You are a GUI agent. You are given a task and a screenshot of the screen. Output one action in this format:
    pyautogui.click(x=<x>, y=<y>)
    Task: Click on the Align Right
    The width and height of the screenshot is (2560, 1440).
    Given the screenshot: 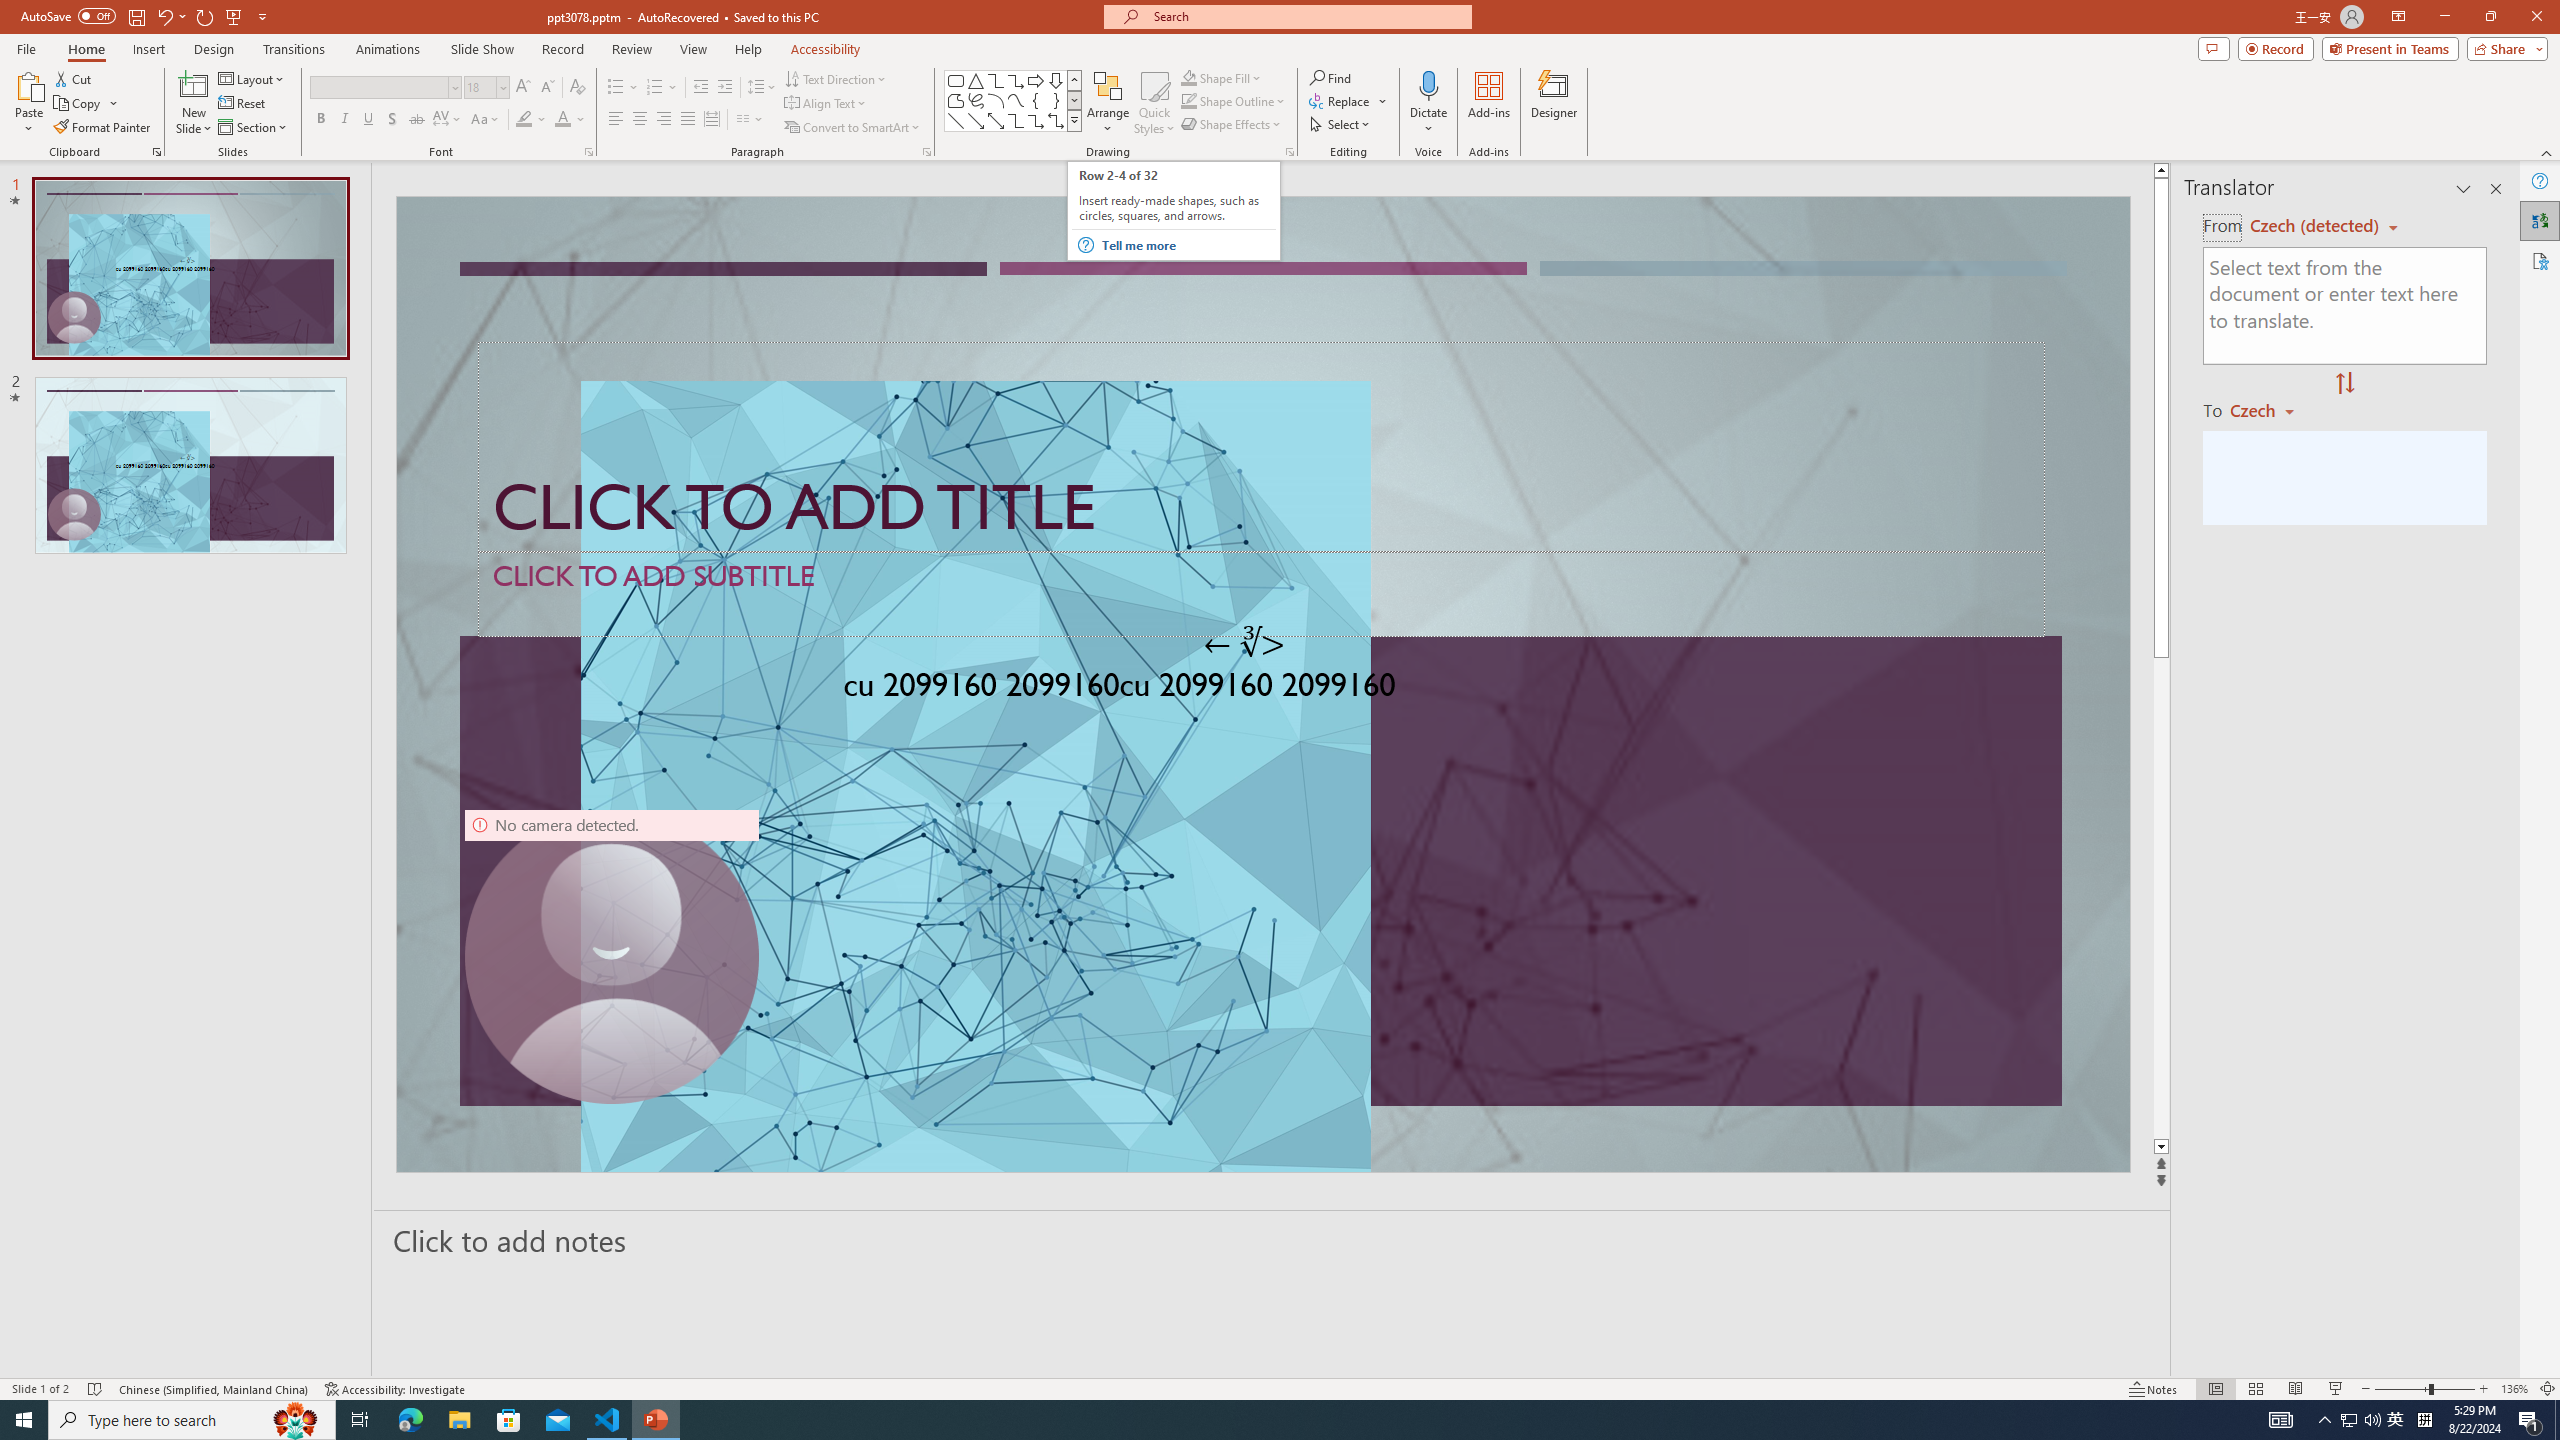 What is the action you would take?
    pyautogui.click(x=664, y=120)
    